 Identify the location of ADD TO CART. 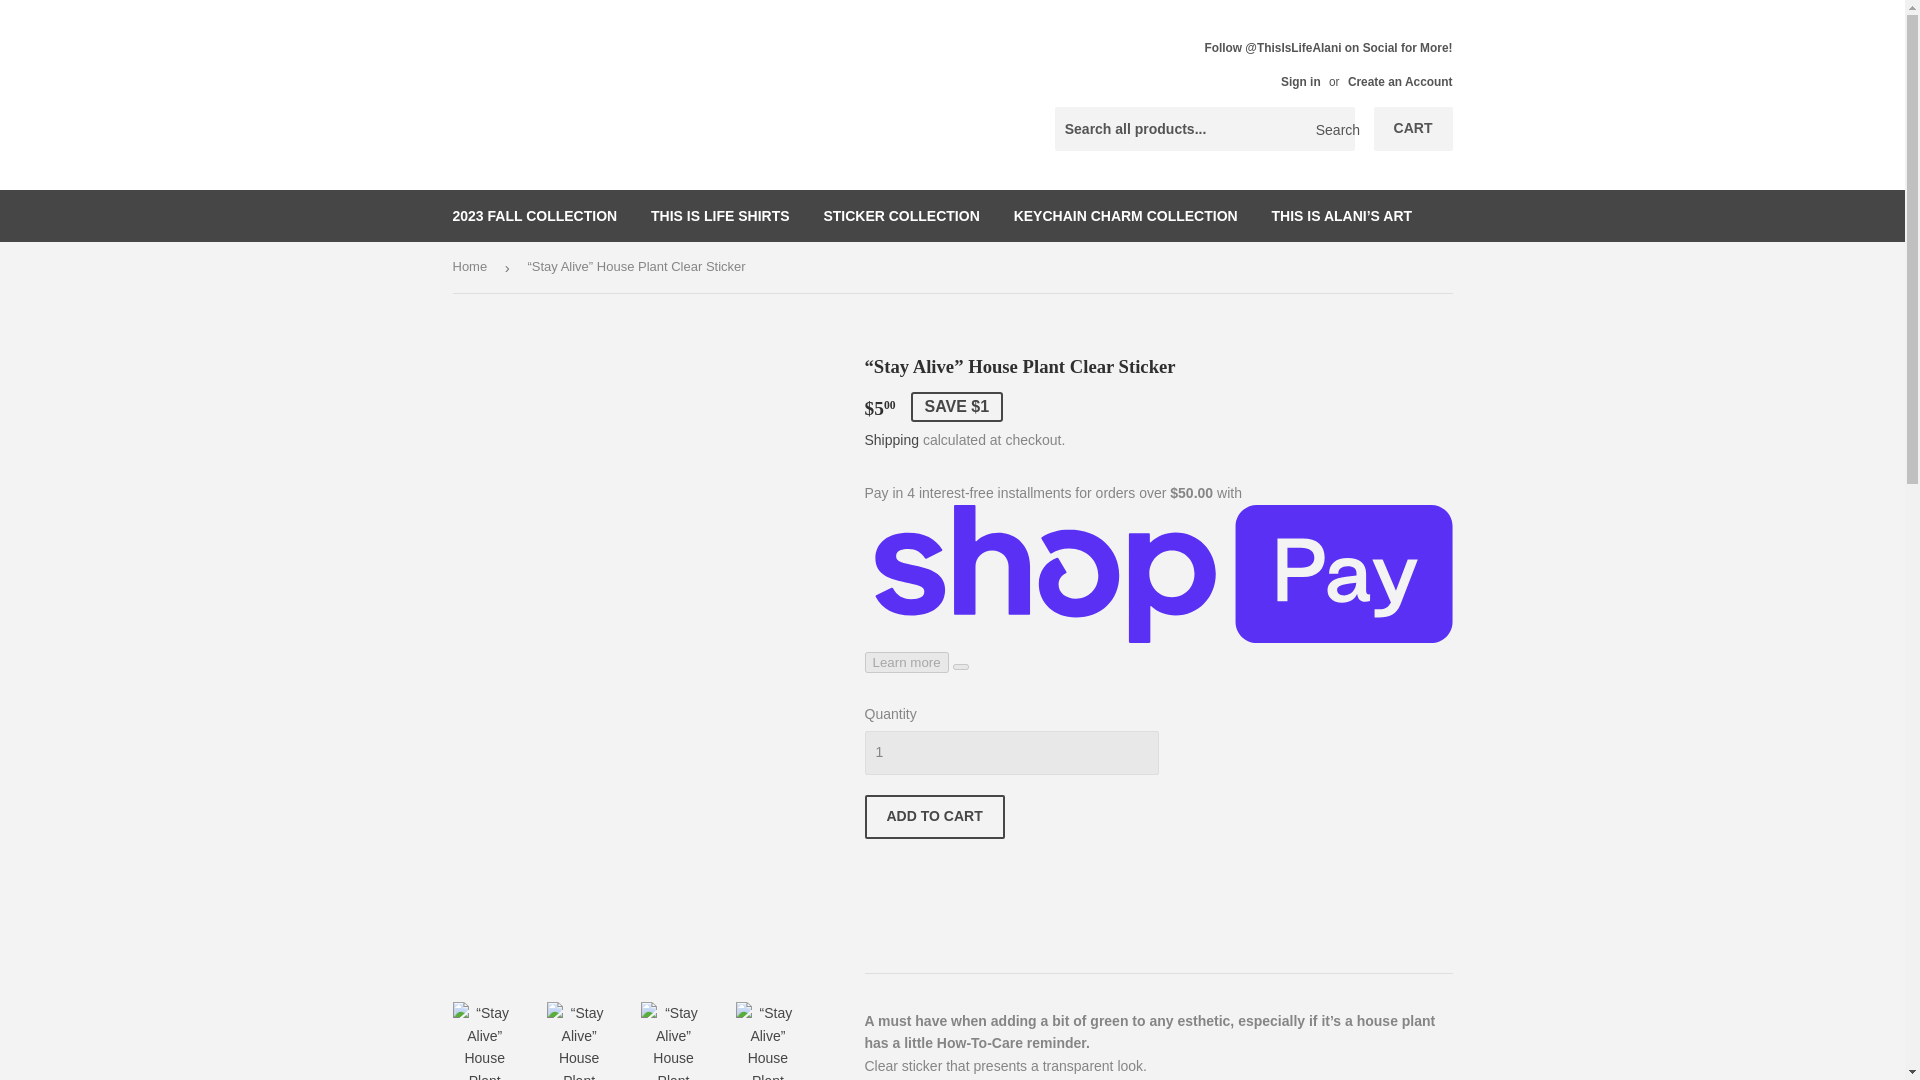
(934, 816).